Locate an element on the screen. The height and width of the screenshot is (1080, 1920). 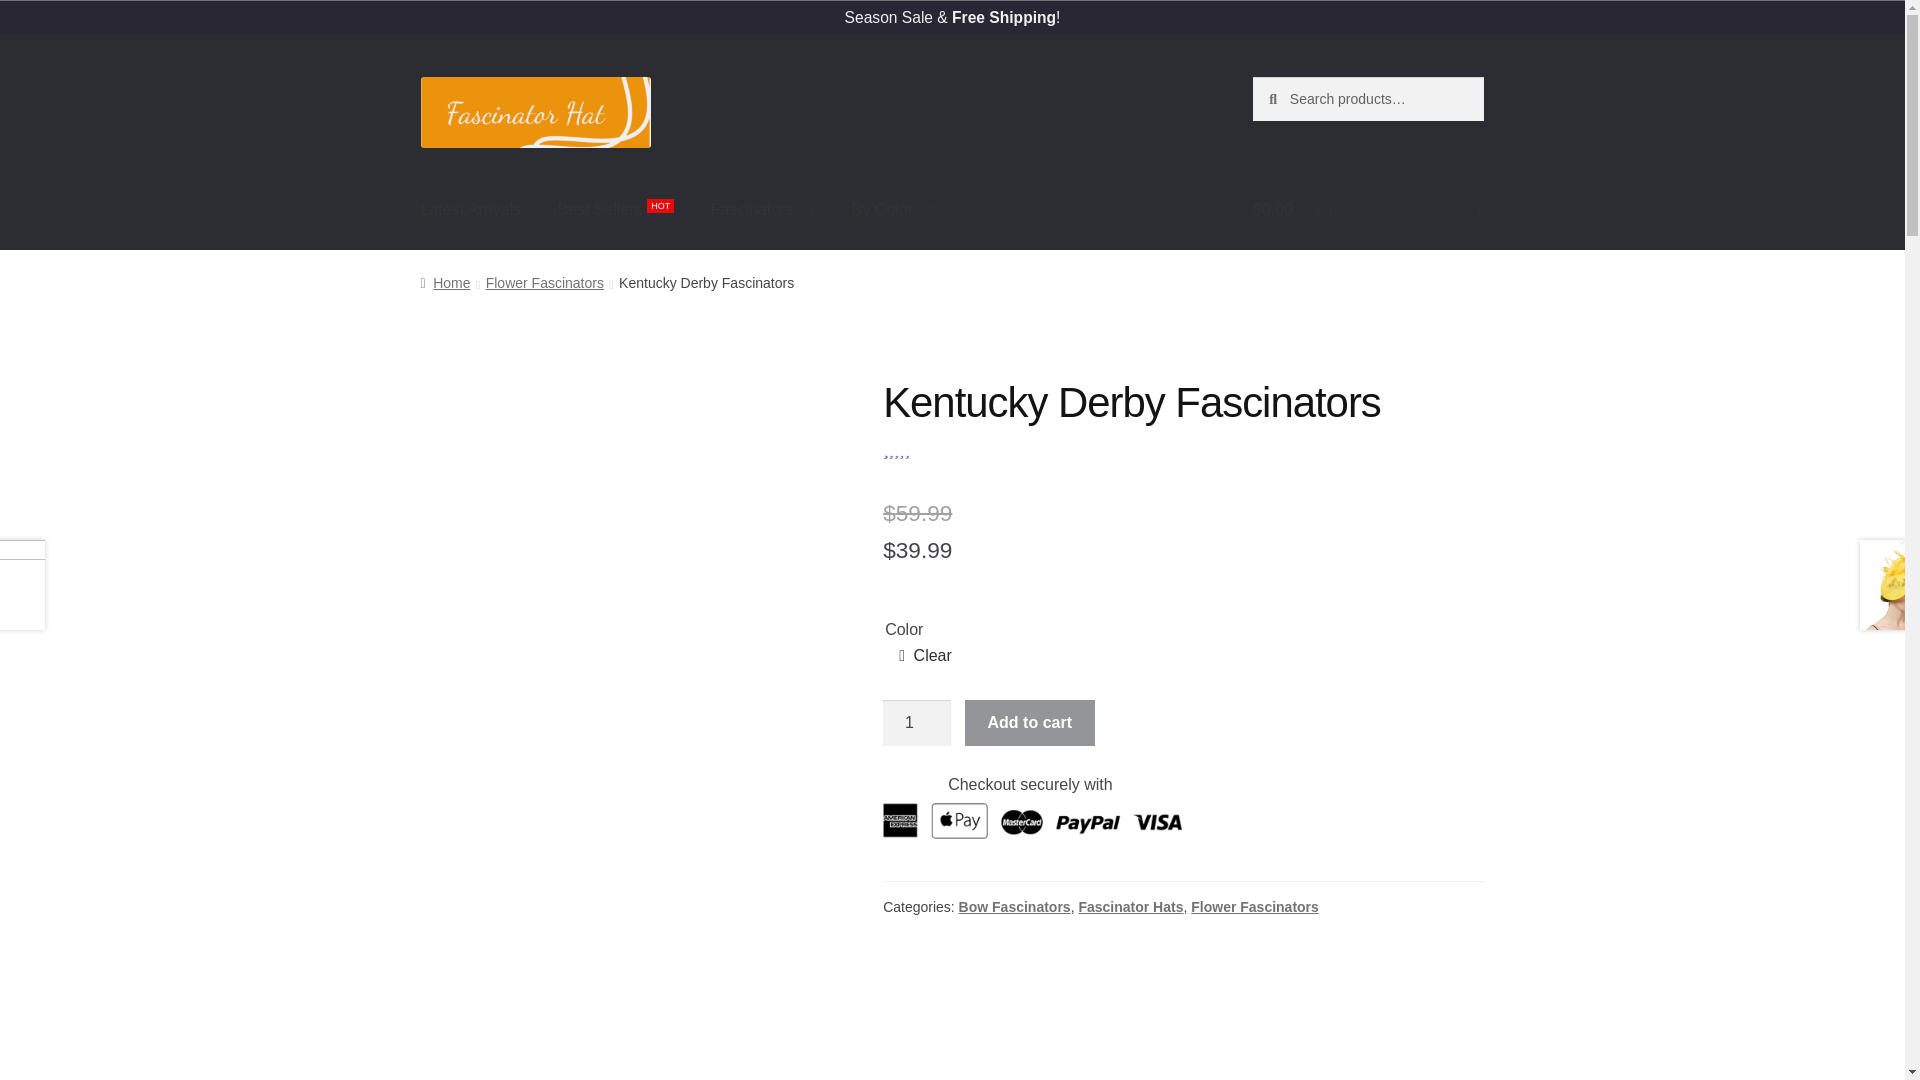
By Color is located at coordinates (892, 210).